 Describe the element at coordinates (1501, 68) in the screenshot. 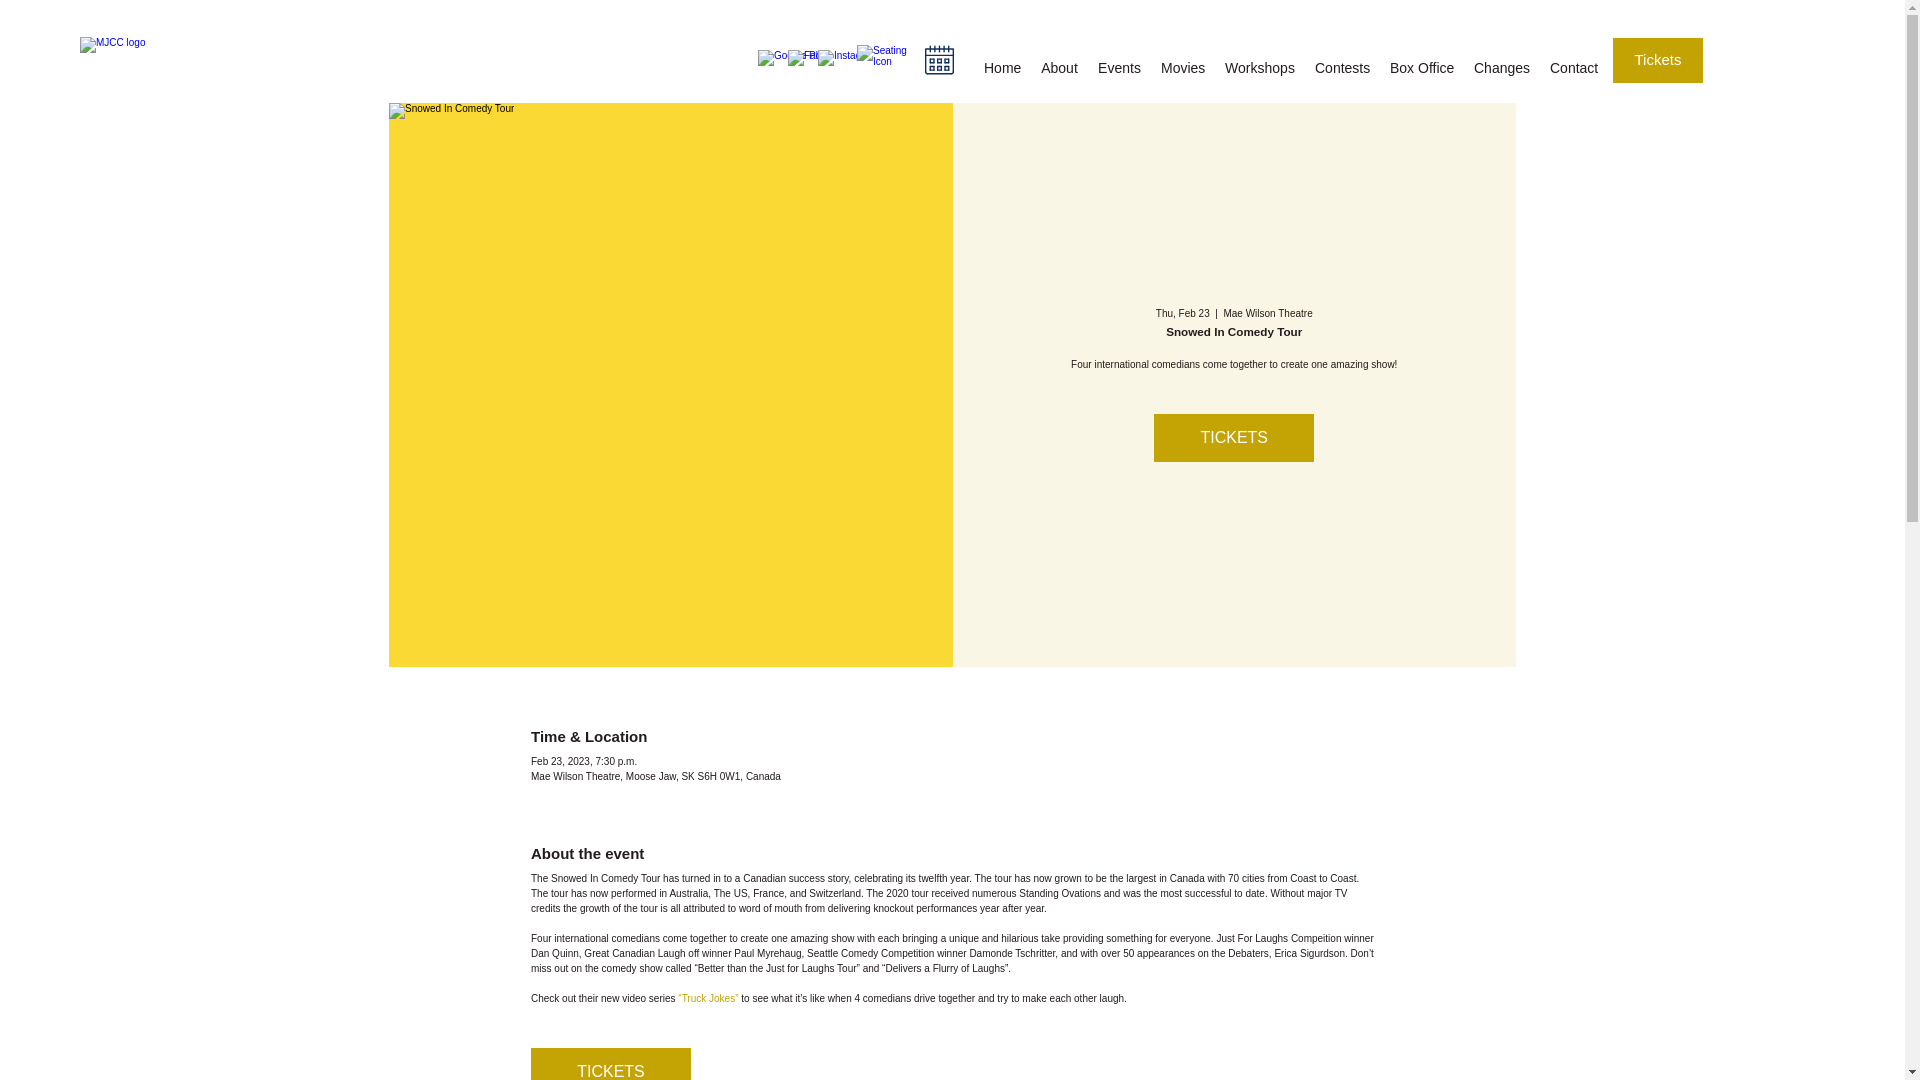

I see `Changes` at that location.